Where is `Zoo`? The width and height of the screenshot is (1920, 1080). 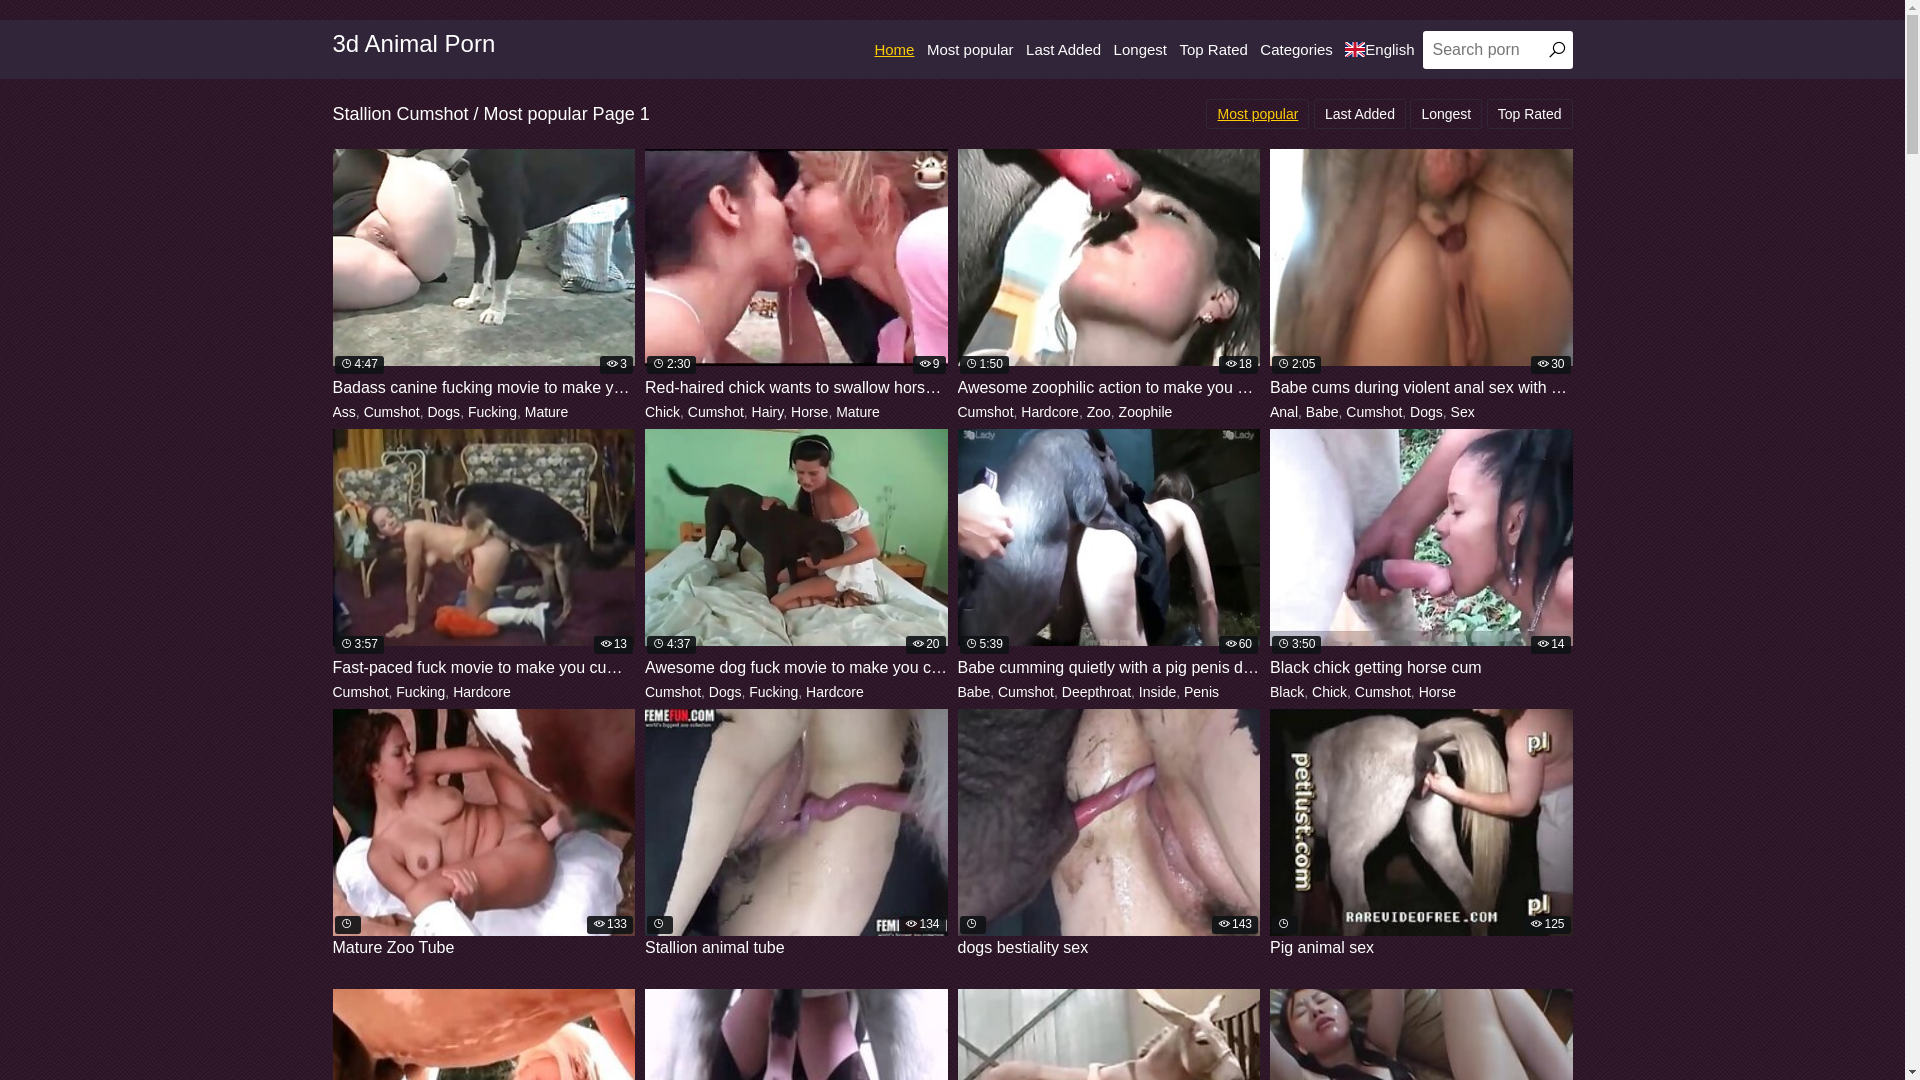 Zoo is located at coordinates (1099, 412).